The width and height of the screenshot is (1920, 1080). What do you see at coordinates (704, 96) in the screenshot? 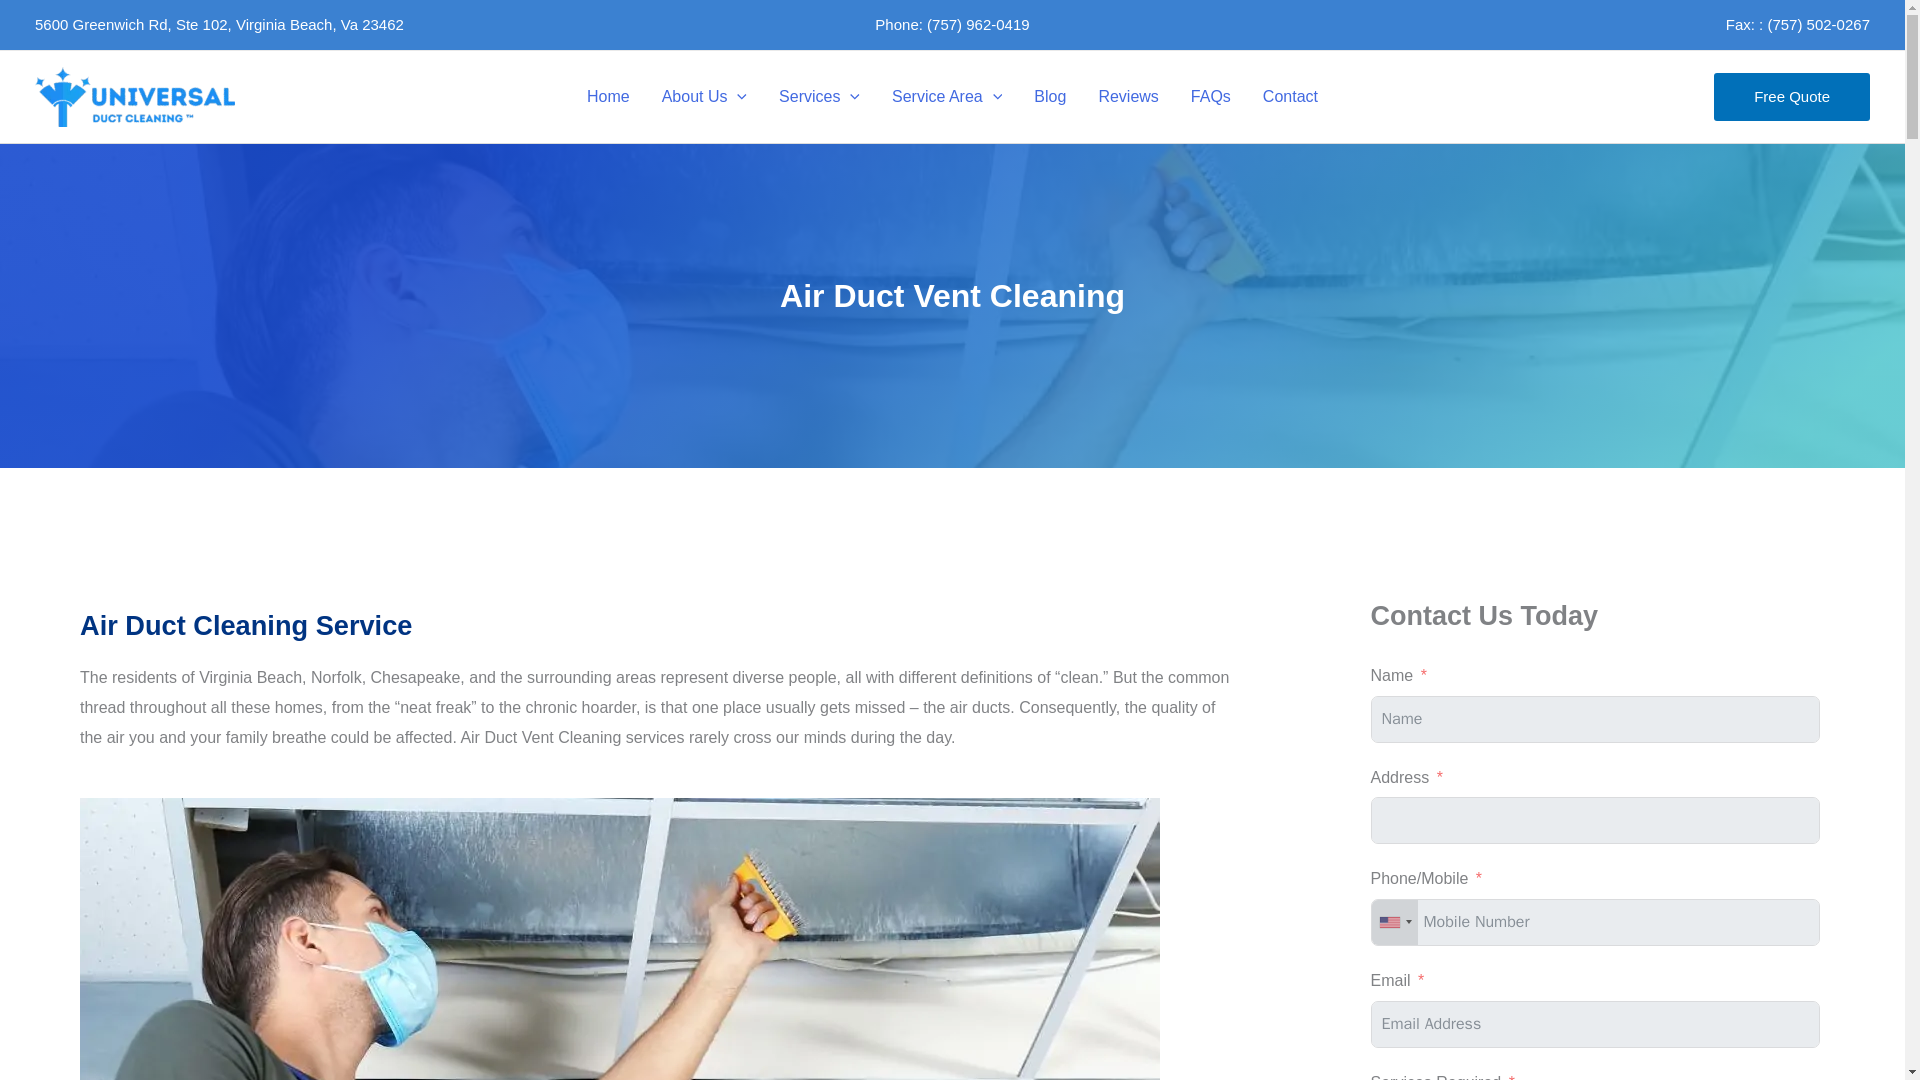
I see `About Us` at bounding box center [704, 96].